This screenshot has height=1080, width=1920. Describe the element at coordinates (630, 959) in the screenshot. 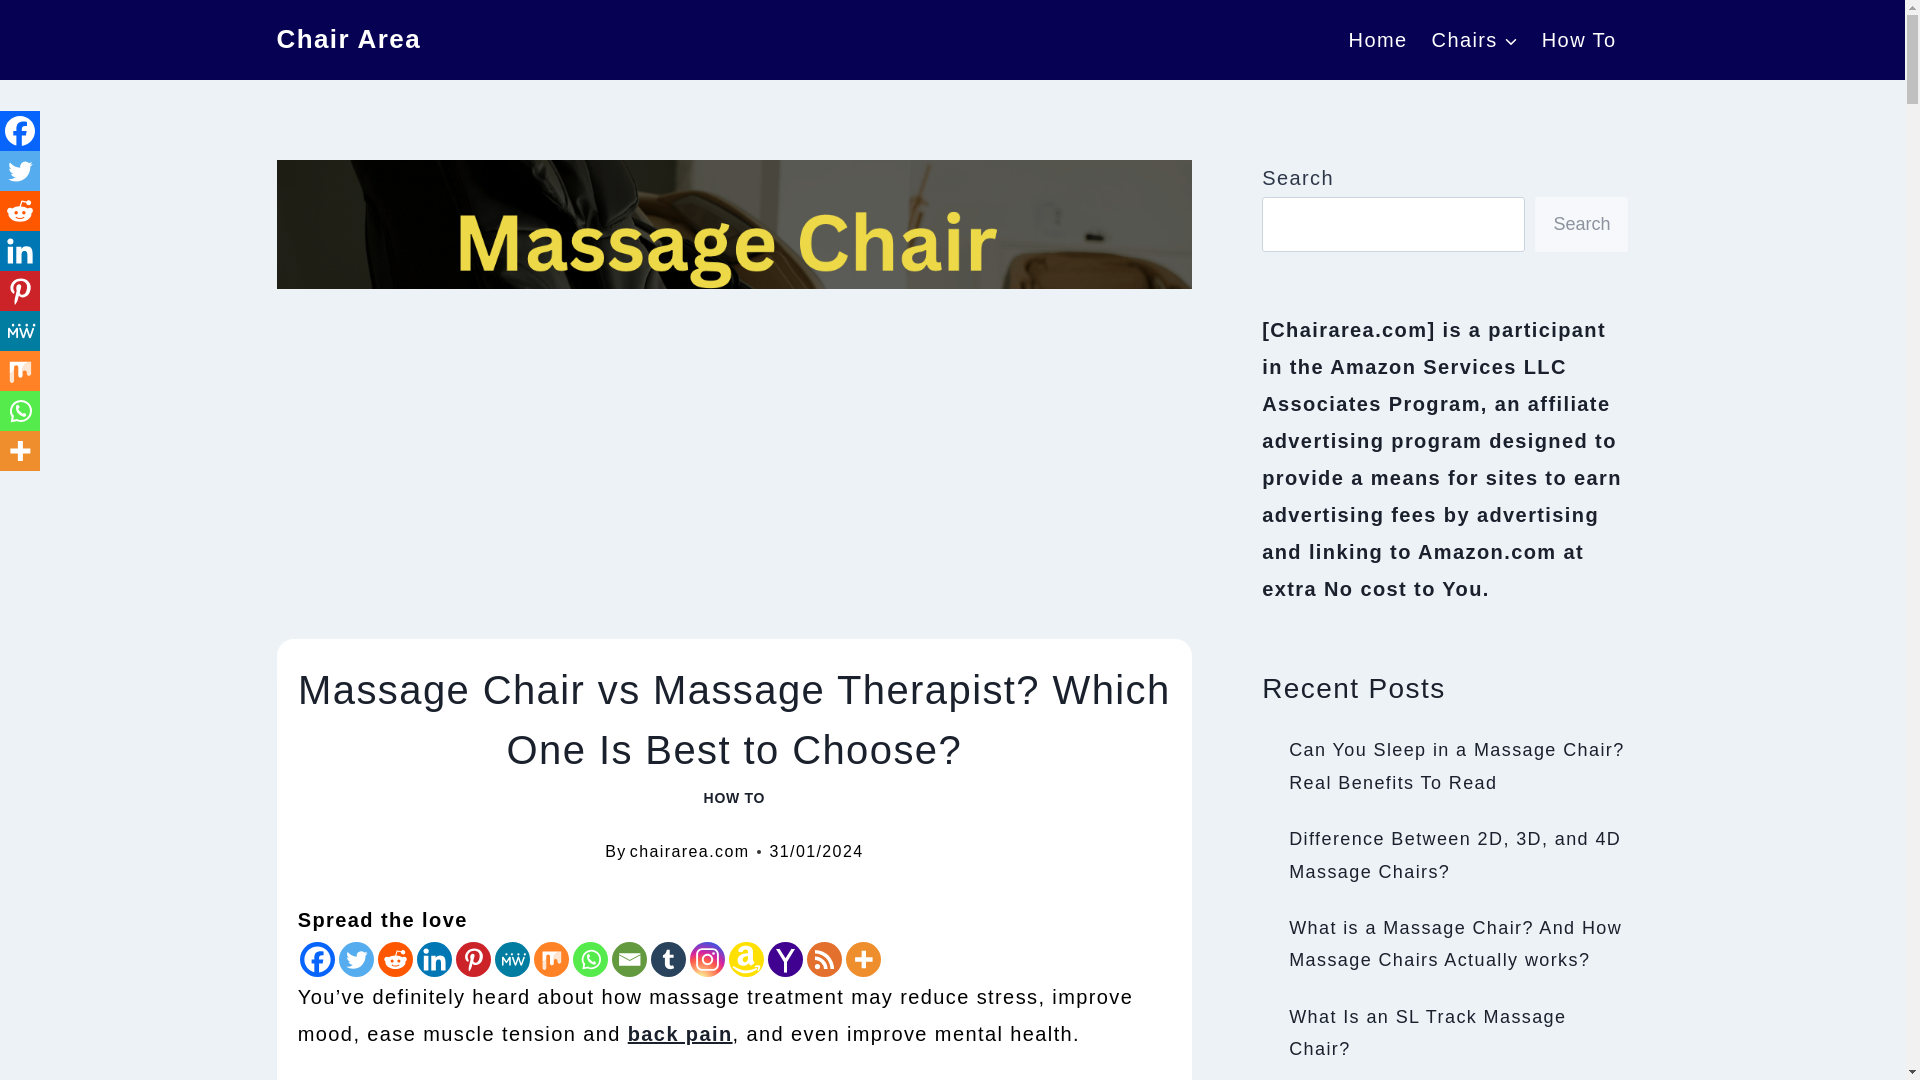

I see `Email` at that location.